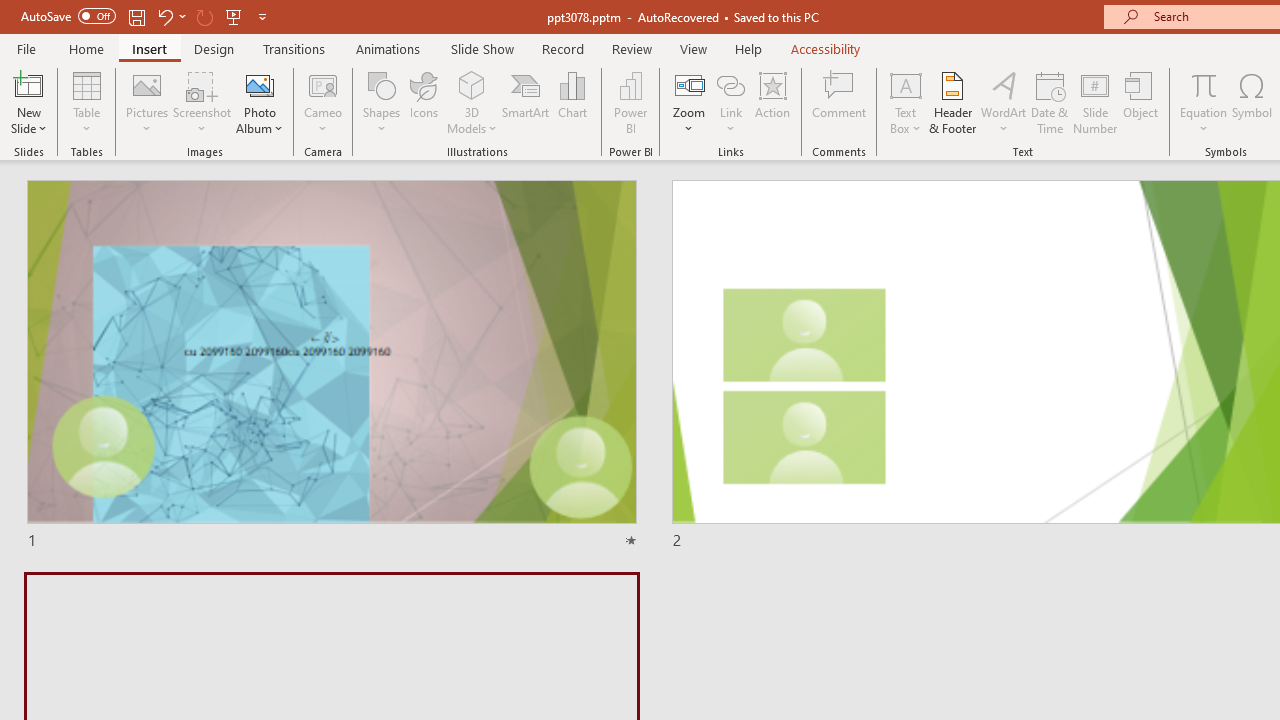  I want to click on Pictures, so click(148, 102).